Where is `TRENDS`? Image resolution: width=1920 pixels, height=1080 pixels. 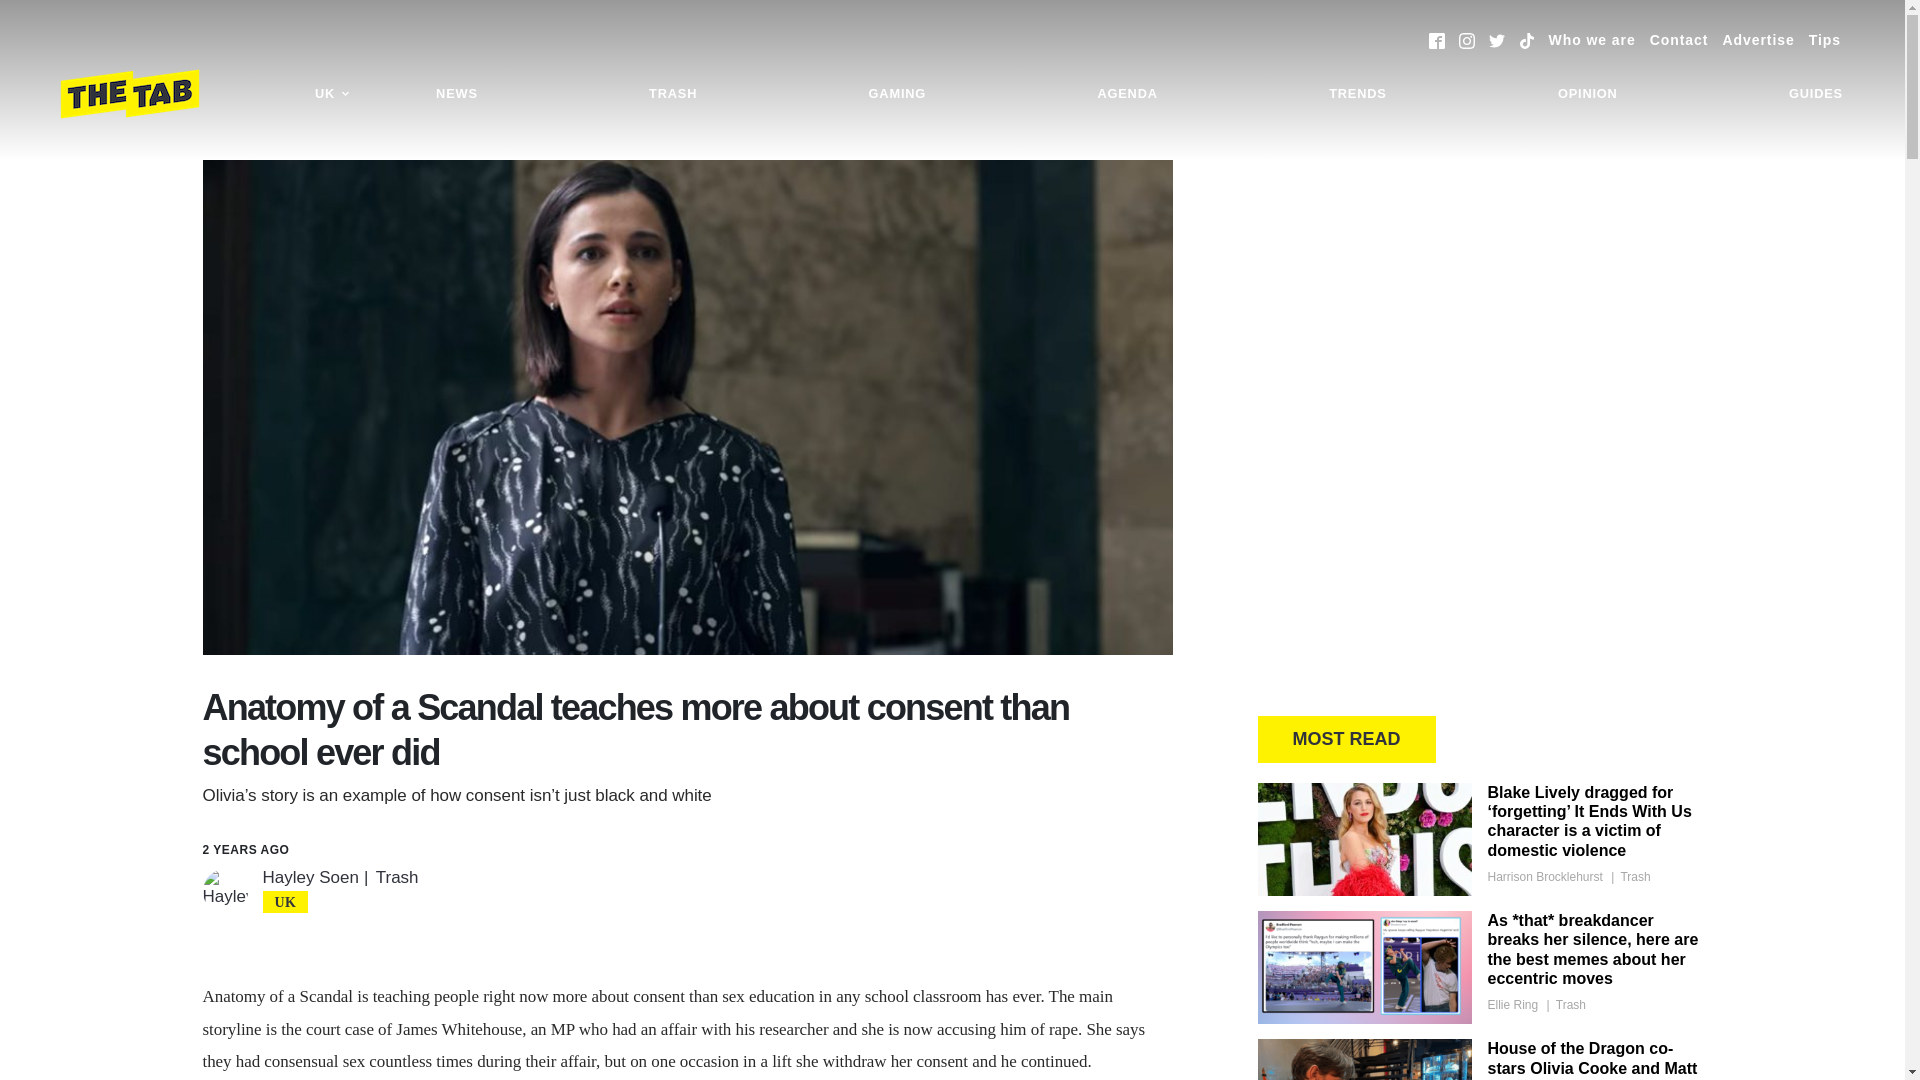 TRENDS is located at coordinates (1357, 94).